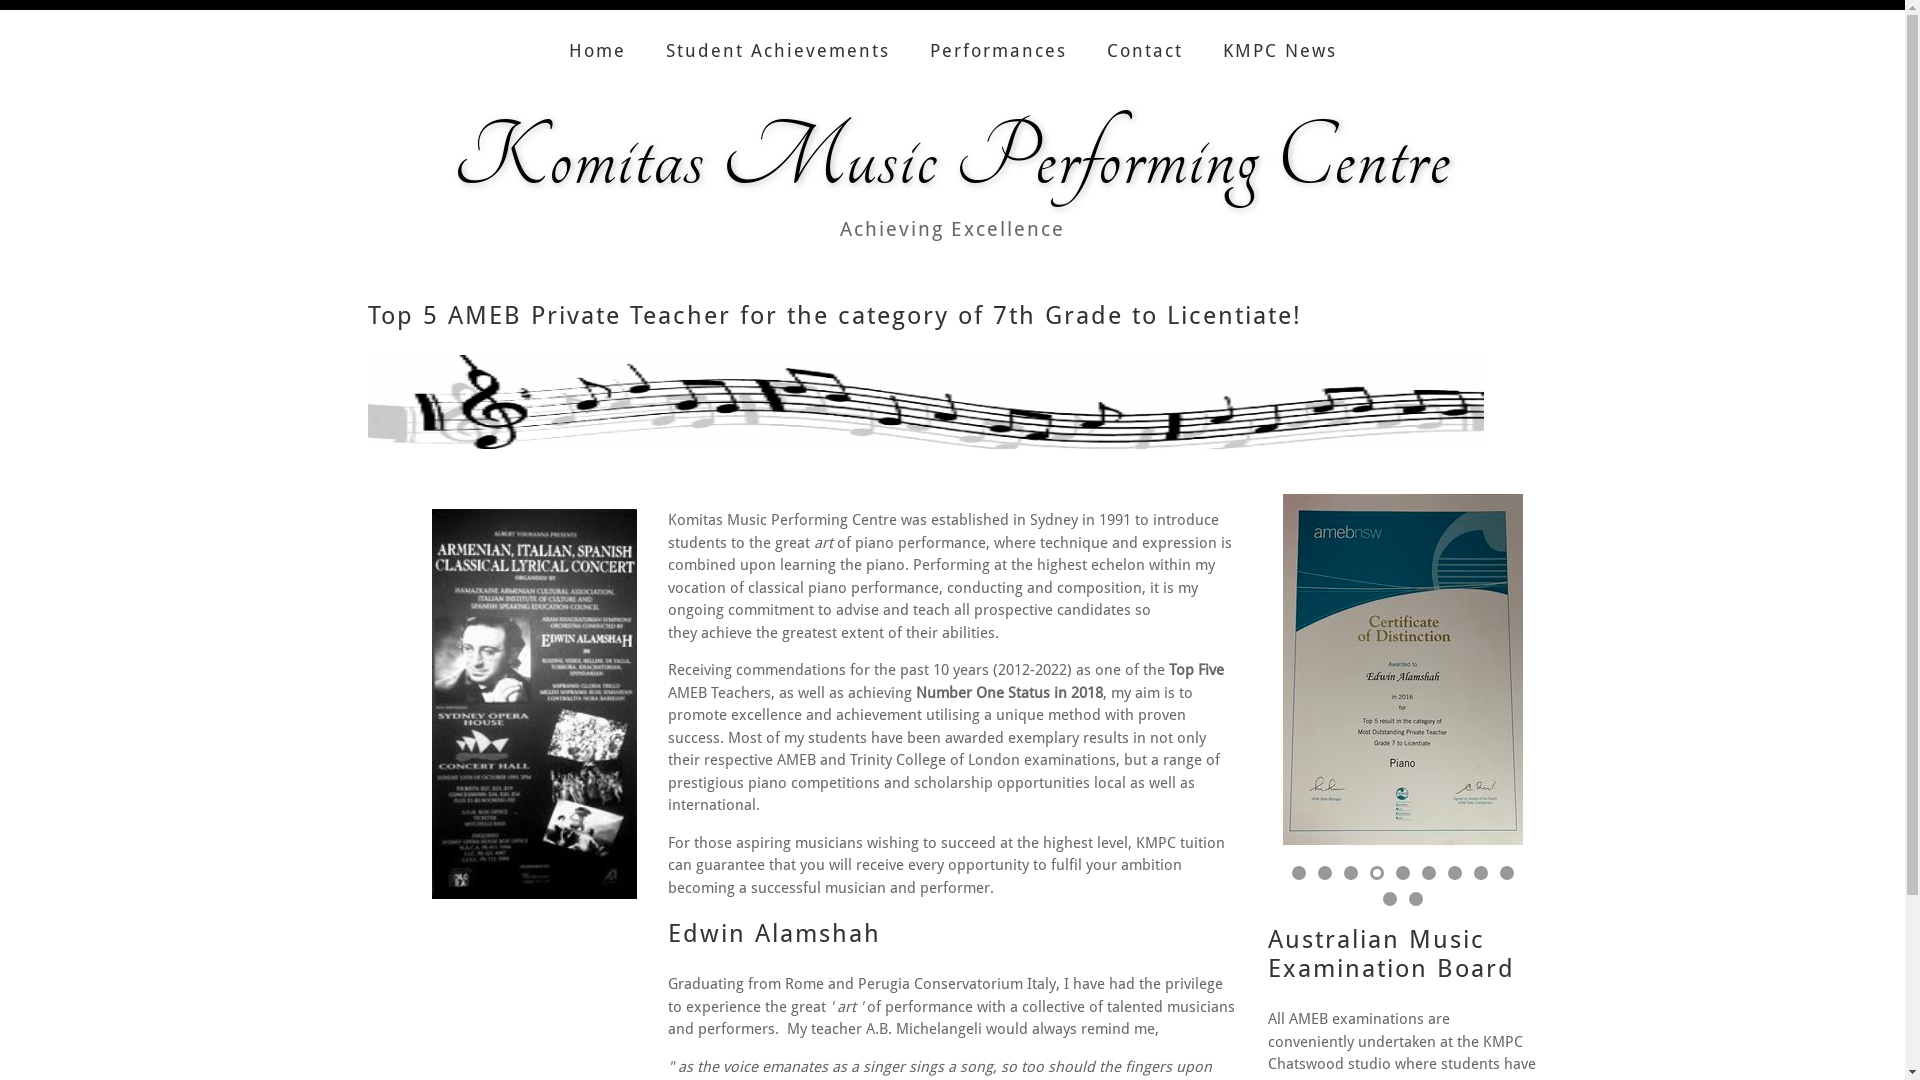 Image resolution: width=1920 pixels, height=1080 pixels. I want to click on 7, so click(1455, 873).